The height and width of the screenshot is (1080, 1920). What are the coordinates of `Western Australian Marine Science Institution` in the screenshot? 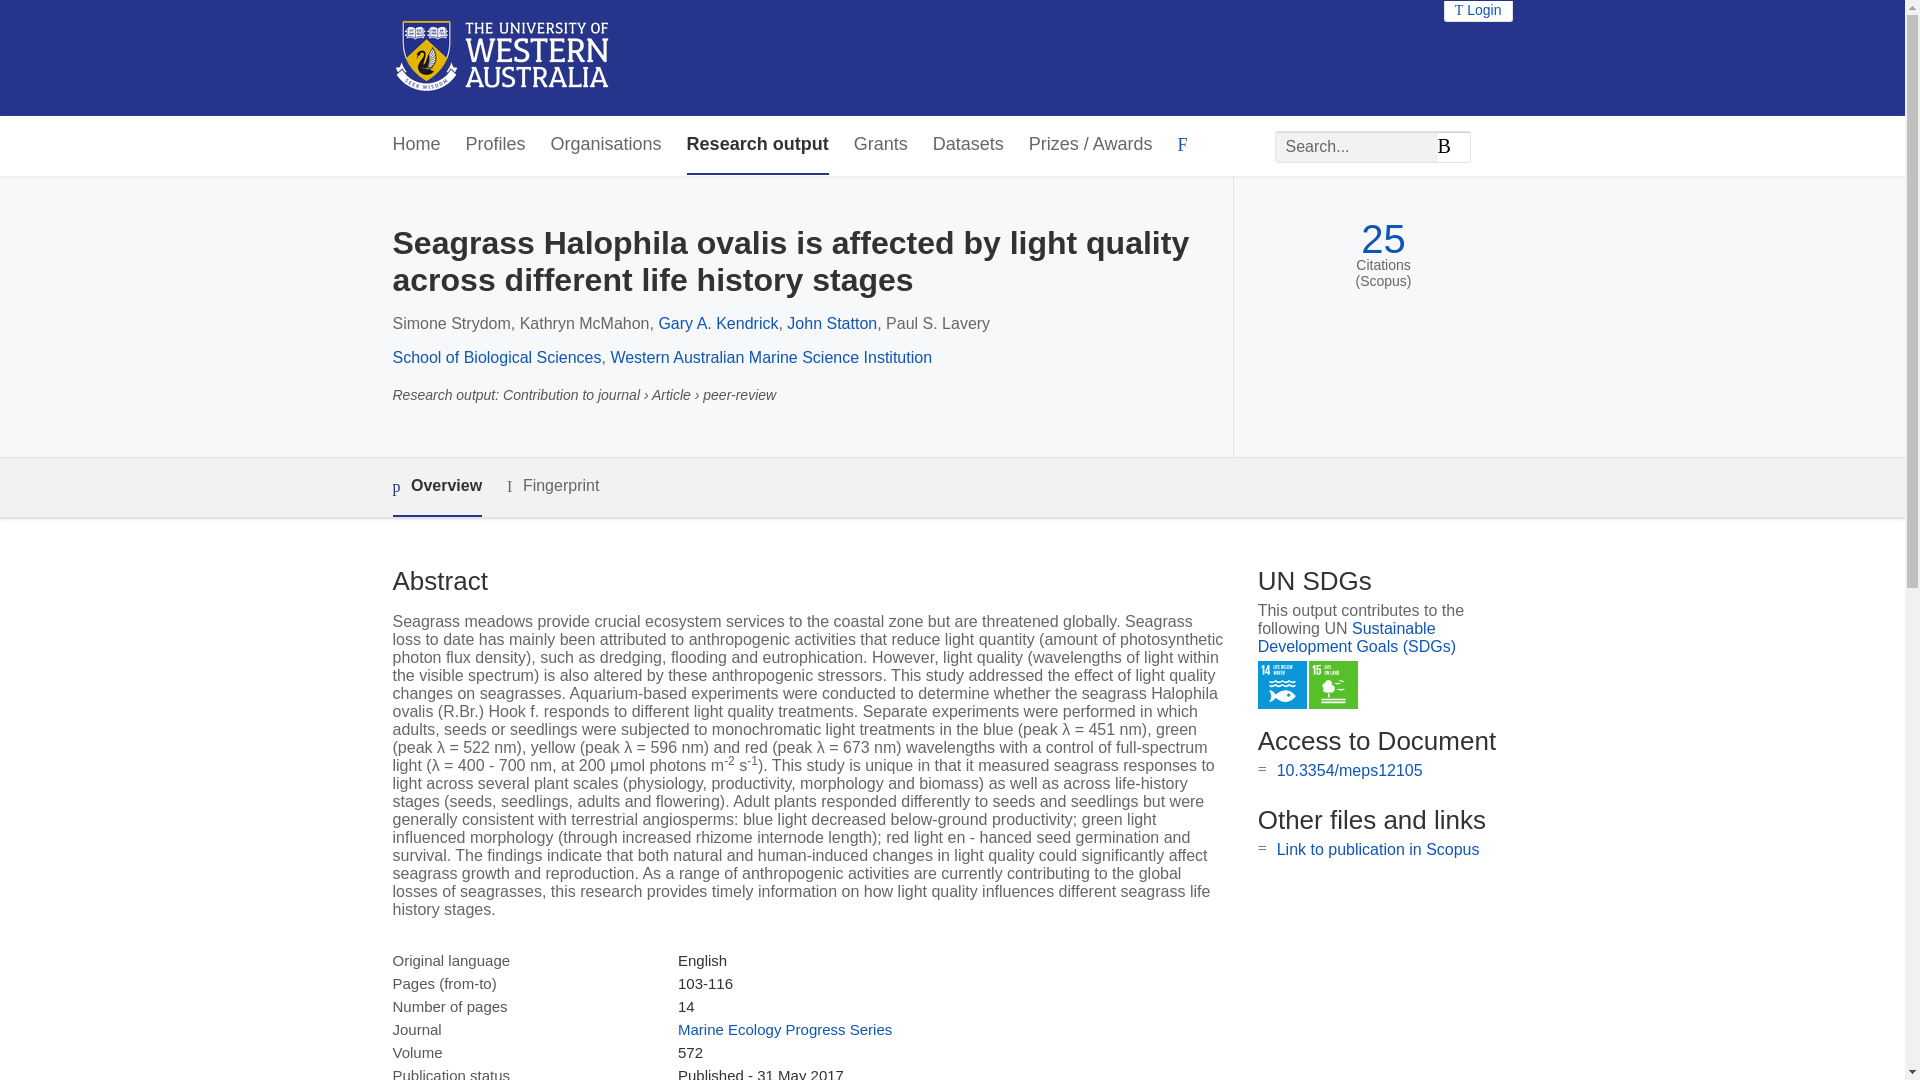 It's located at (770, 357).